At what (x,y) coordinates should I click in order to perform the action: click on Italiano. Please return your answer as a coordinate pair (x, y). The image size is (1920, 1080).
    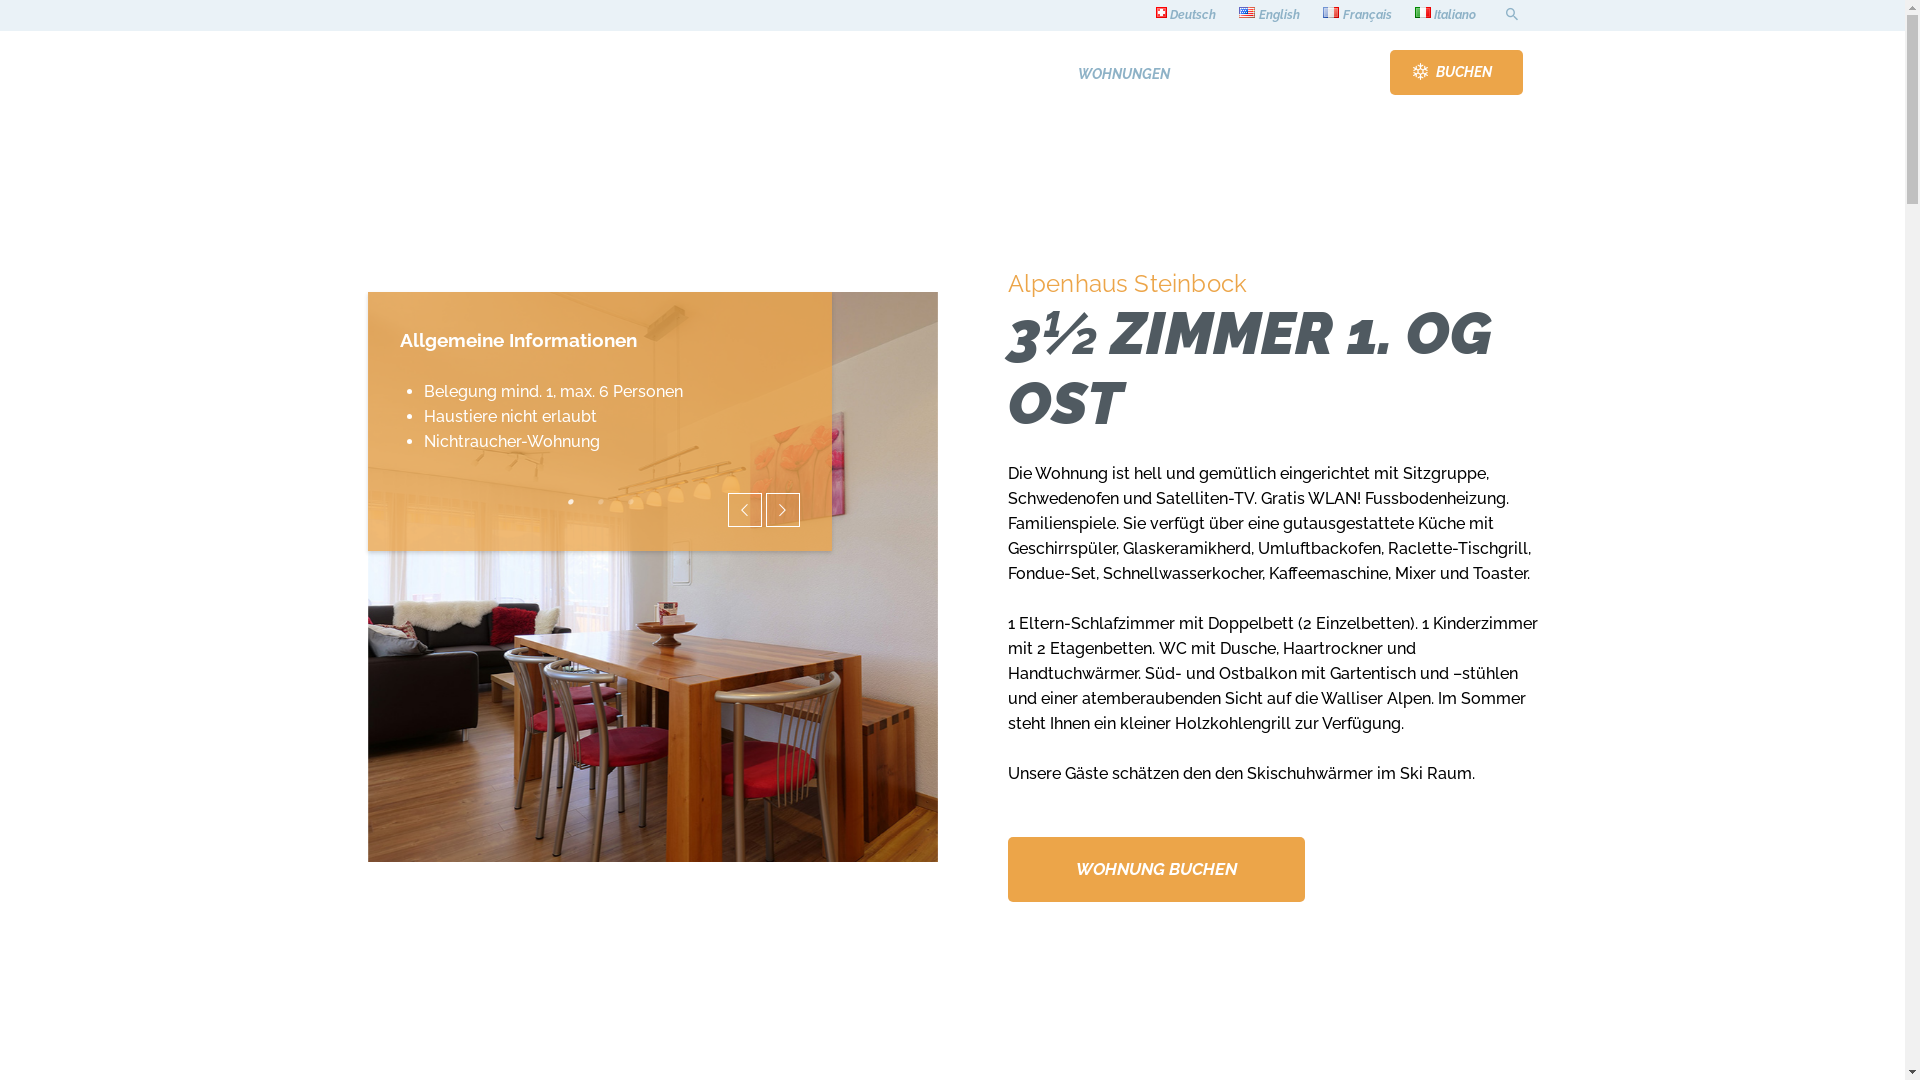
    Looking at the image, I should click on (1446, 16).